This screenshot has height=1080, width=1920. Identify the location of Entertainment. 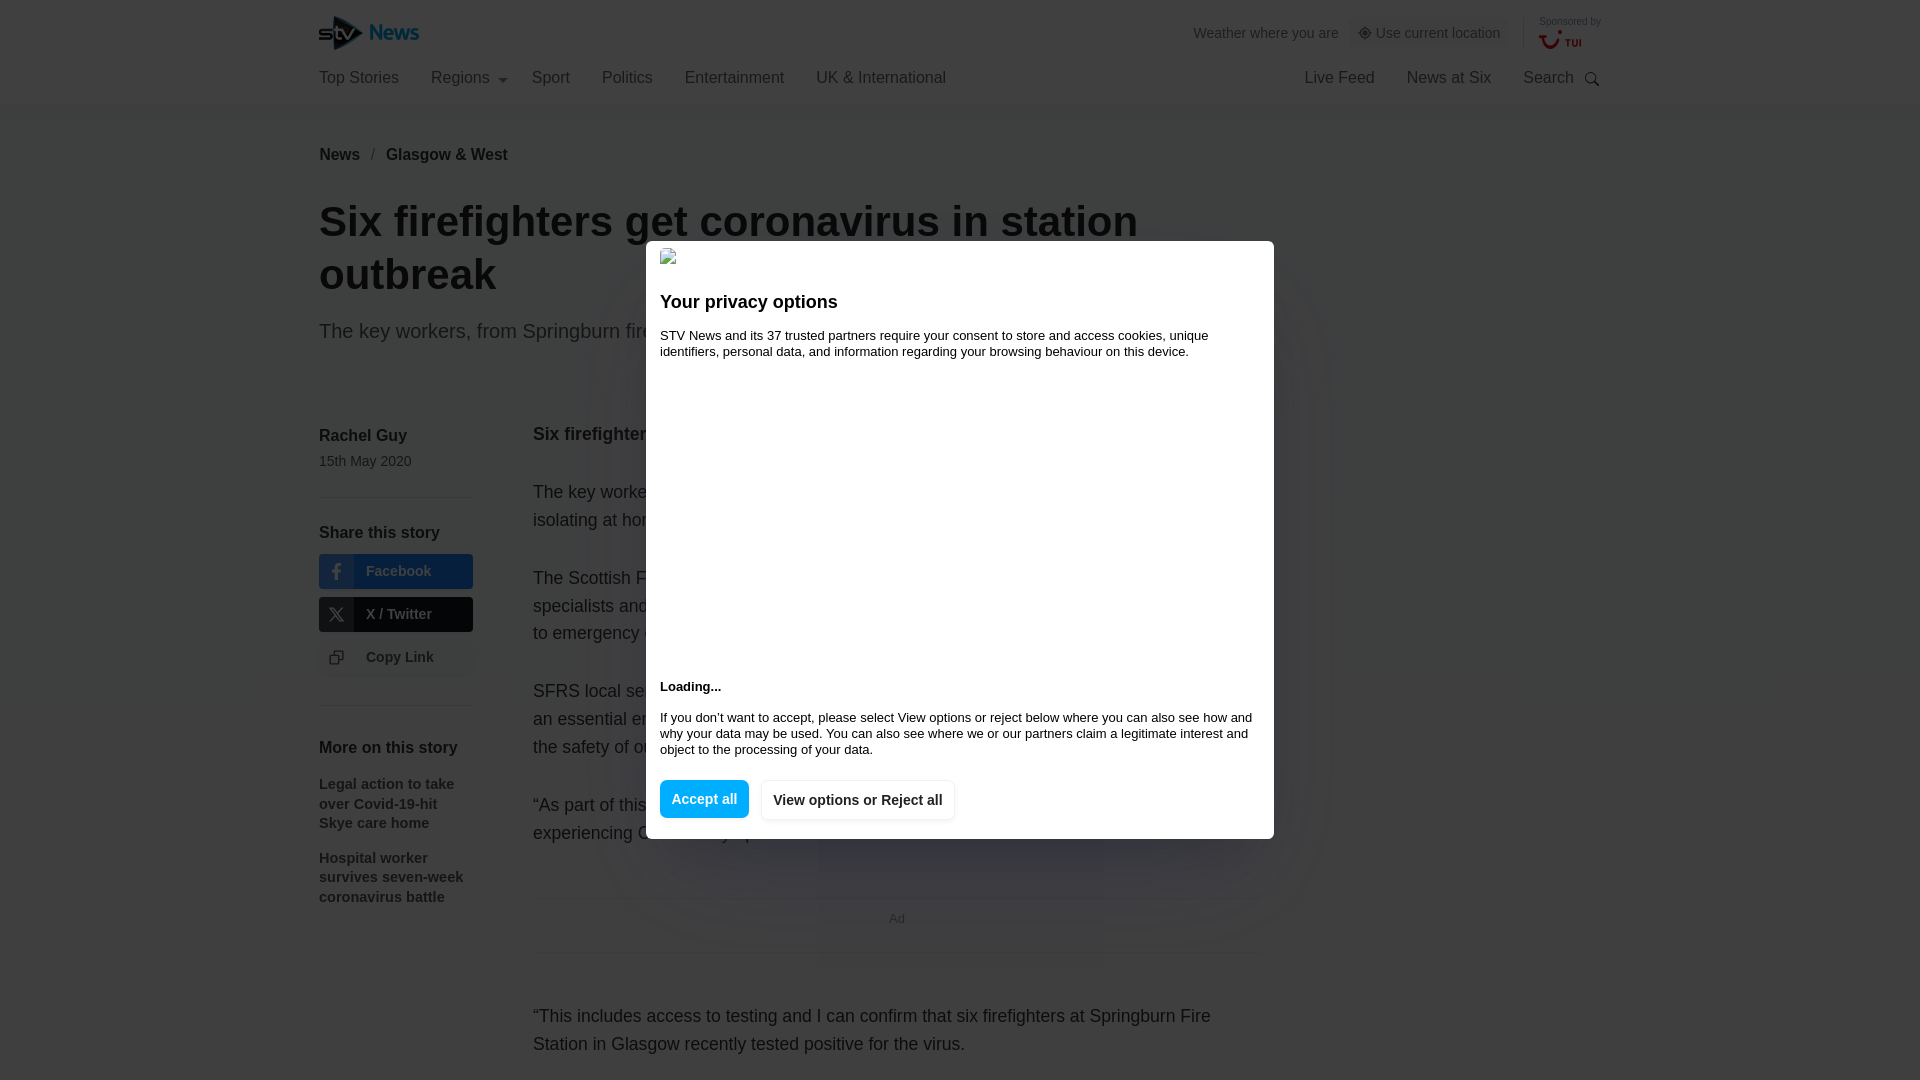
(735, 76).